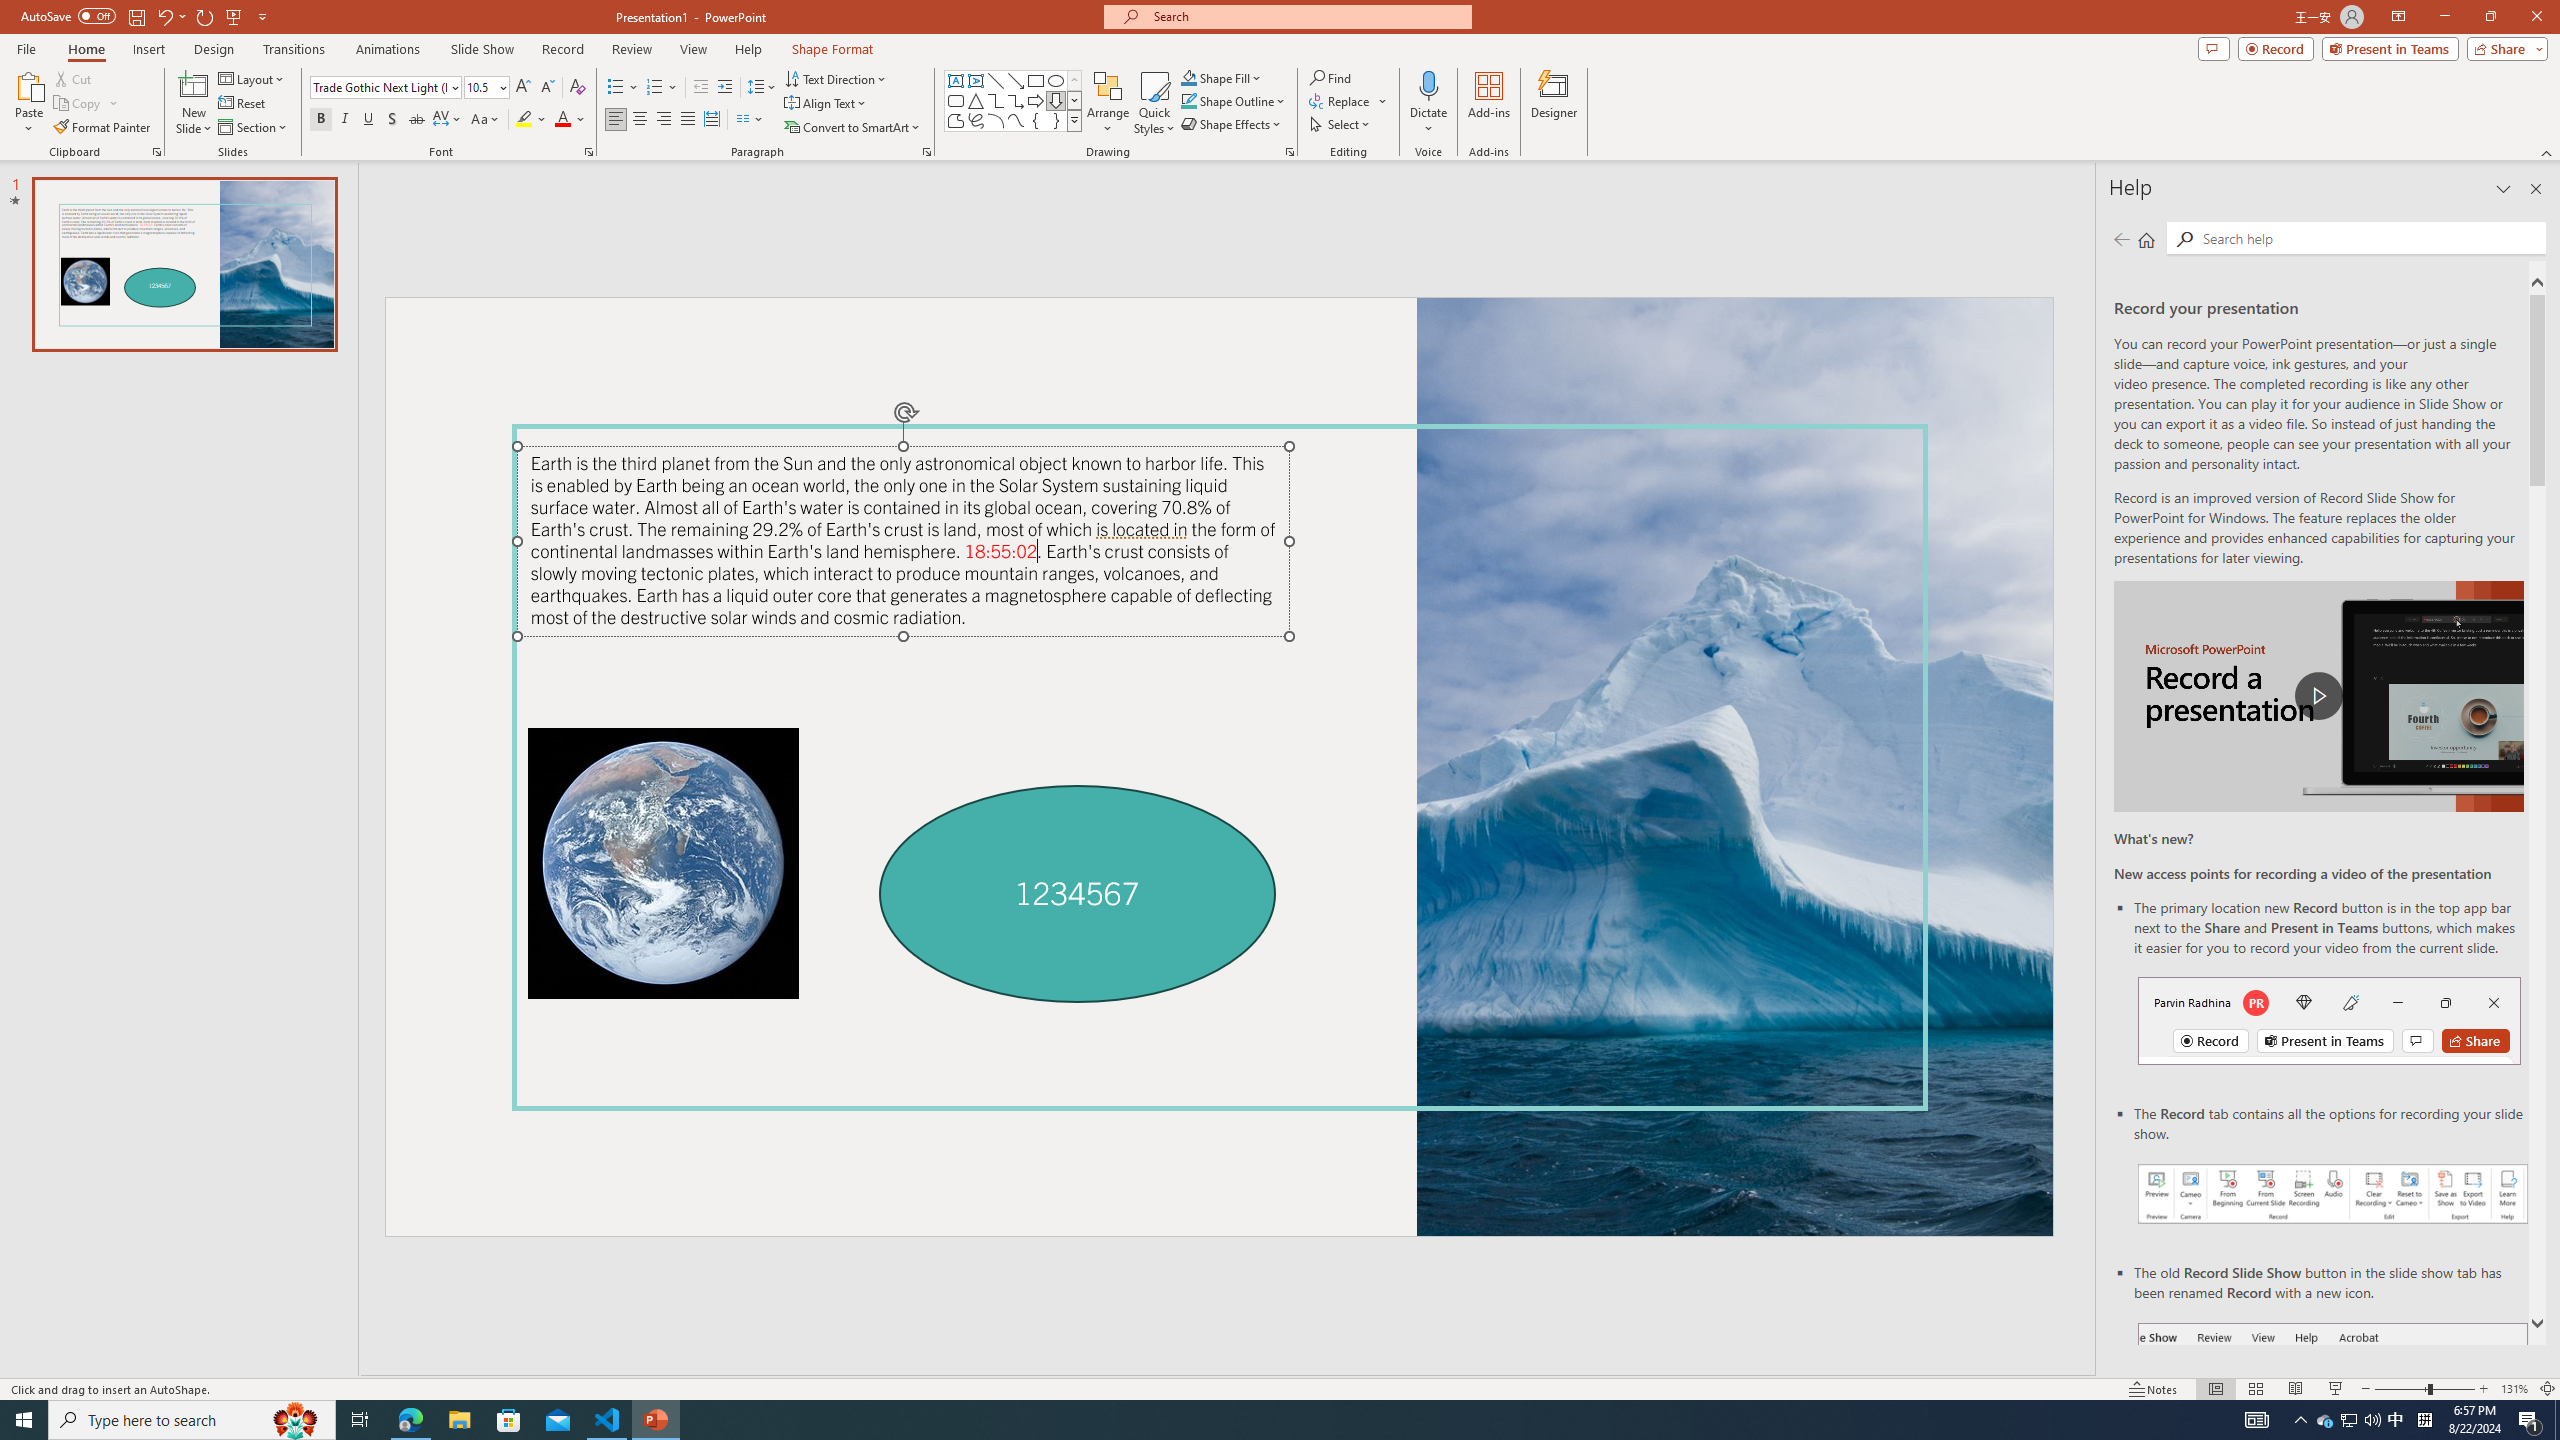  I want to click on Arrow: Down, so click(1056, 100).